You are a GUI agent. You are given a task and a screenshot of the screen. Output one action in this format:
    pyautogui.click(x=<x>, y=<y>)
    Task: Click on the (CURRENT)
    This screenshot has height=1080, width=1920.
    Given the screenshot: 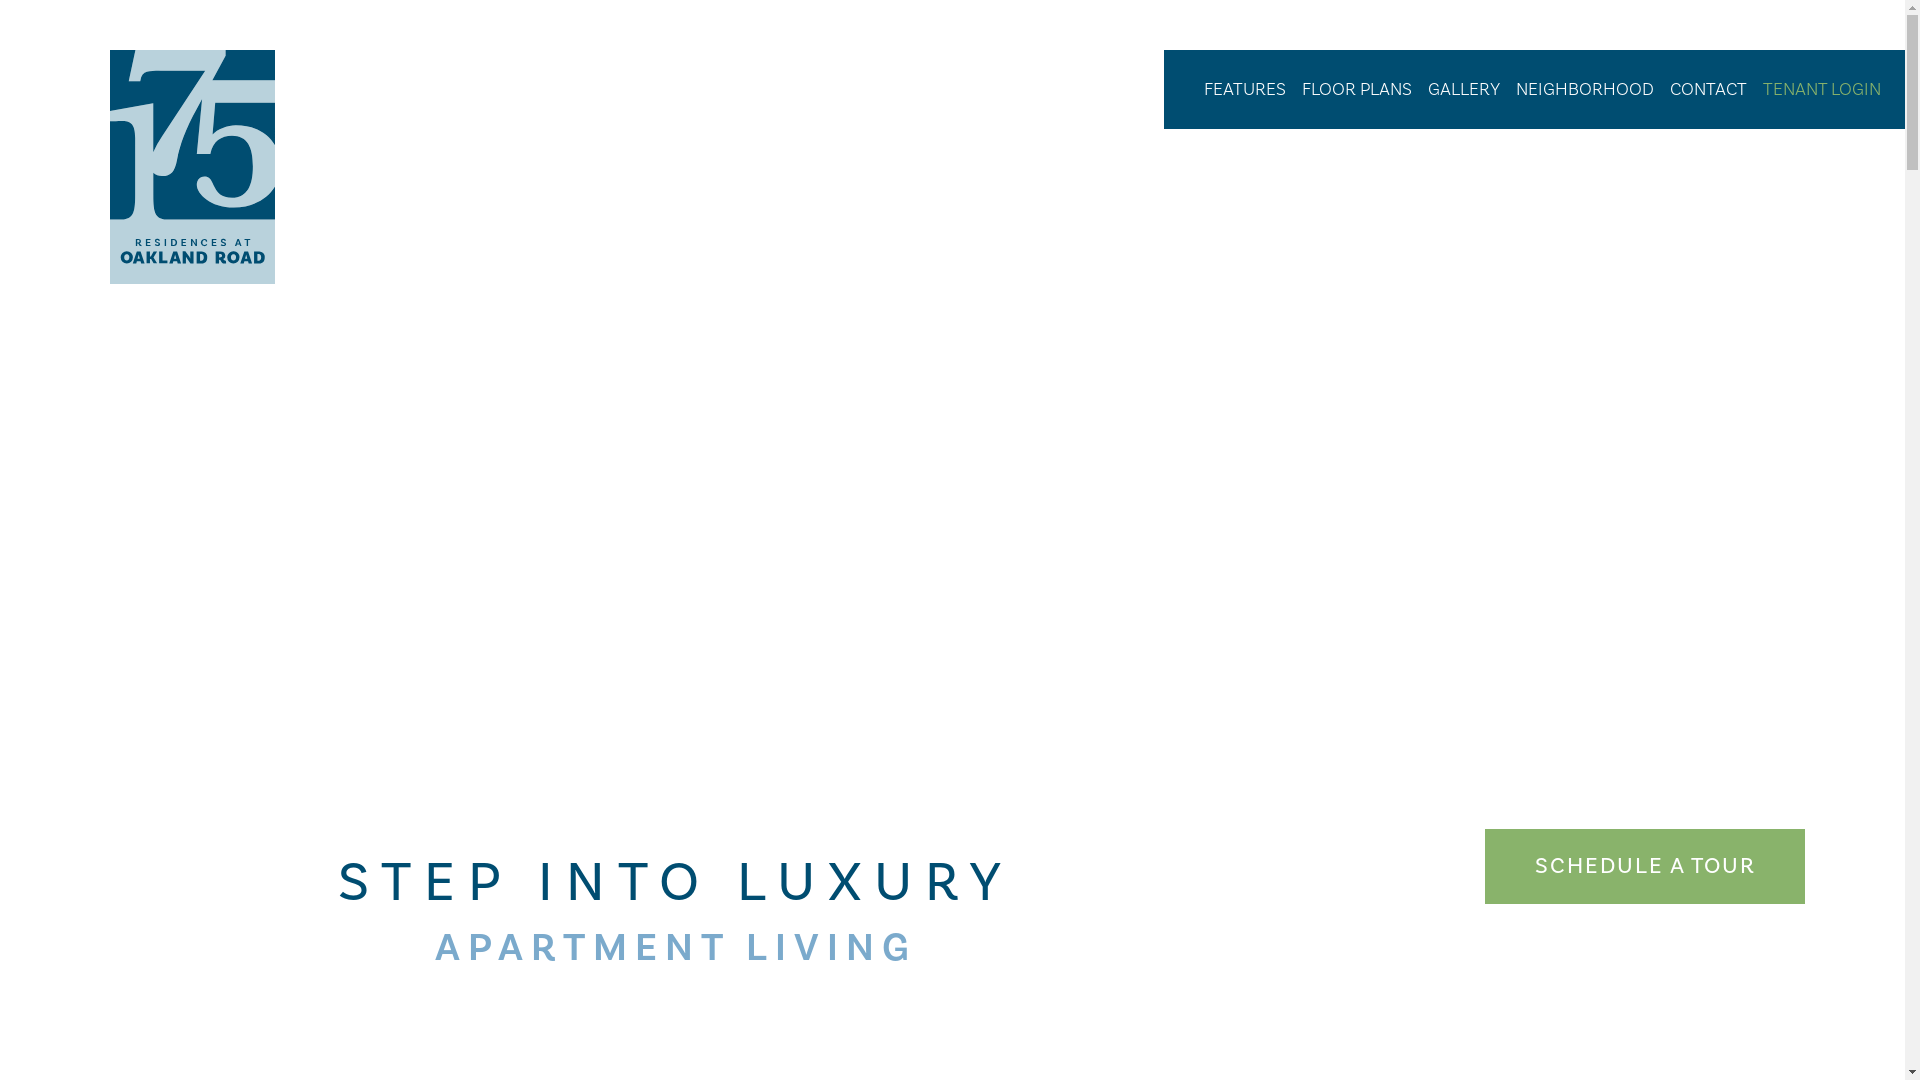 What is the action you would take?
    pyautogui.click(x=1188, y=76)
    